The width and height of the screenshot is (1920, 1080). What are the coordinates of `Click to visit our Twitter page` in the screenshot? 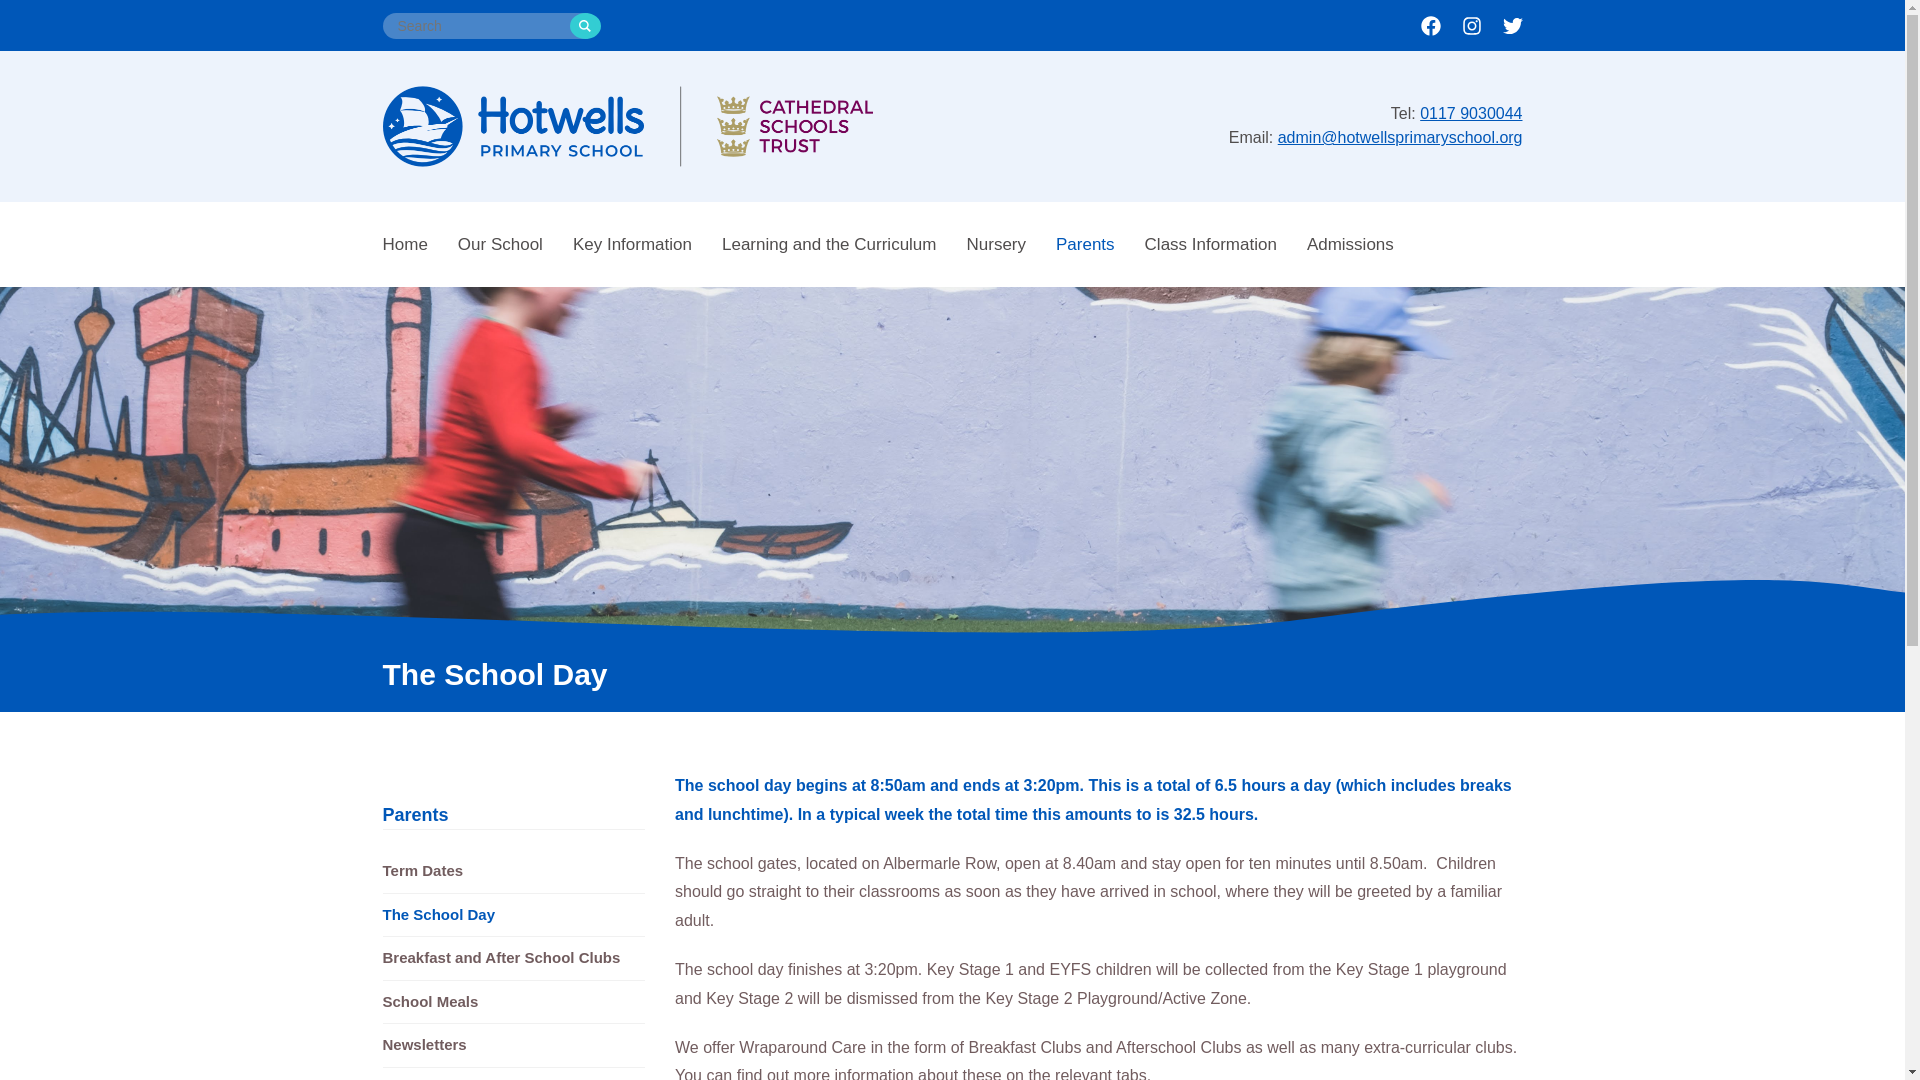 It's located at (1506, 25).